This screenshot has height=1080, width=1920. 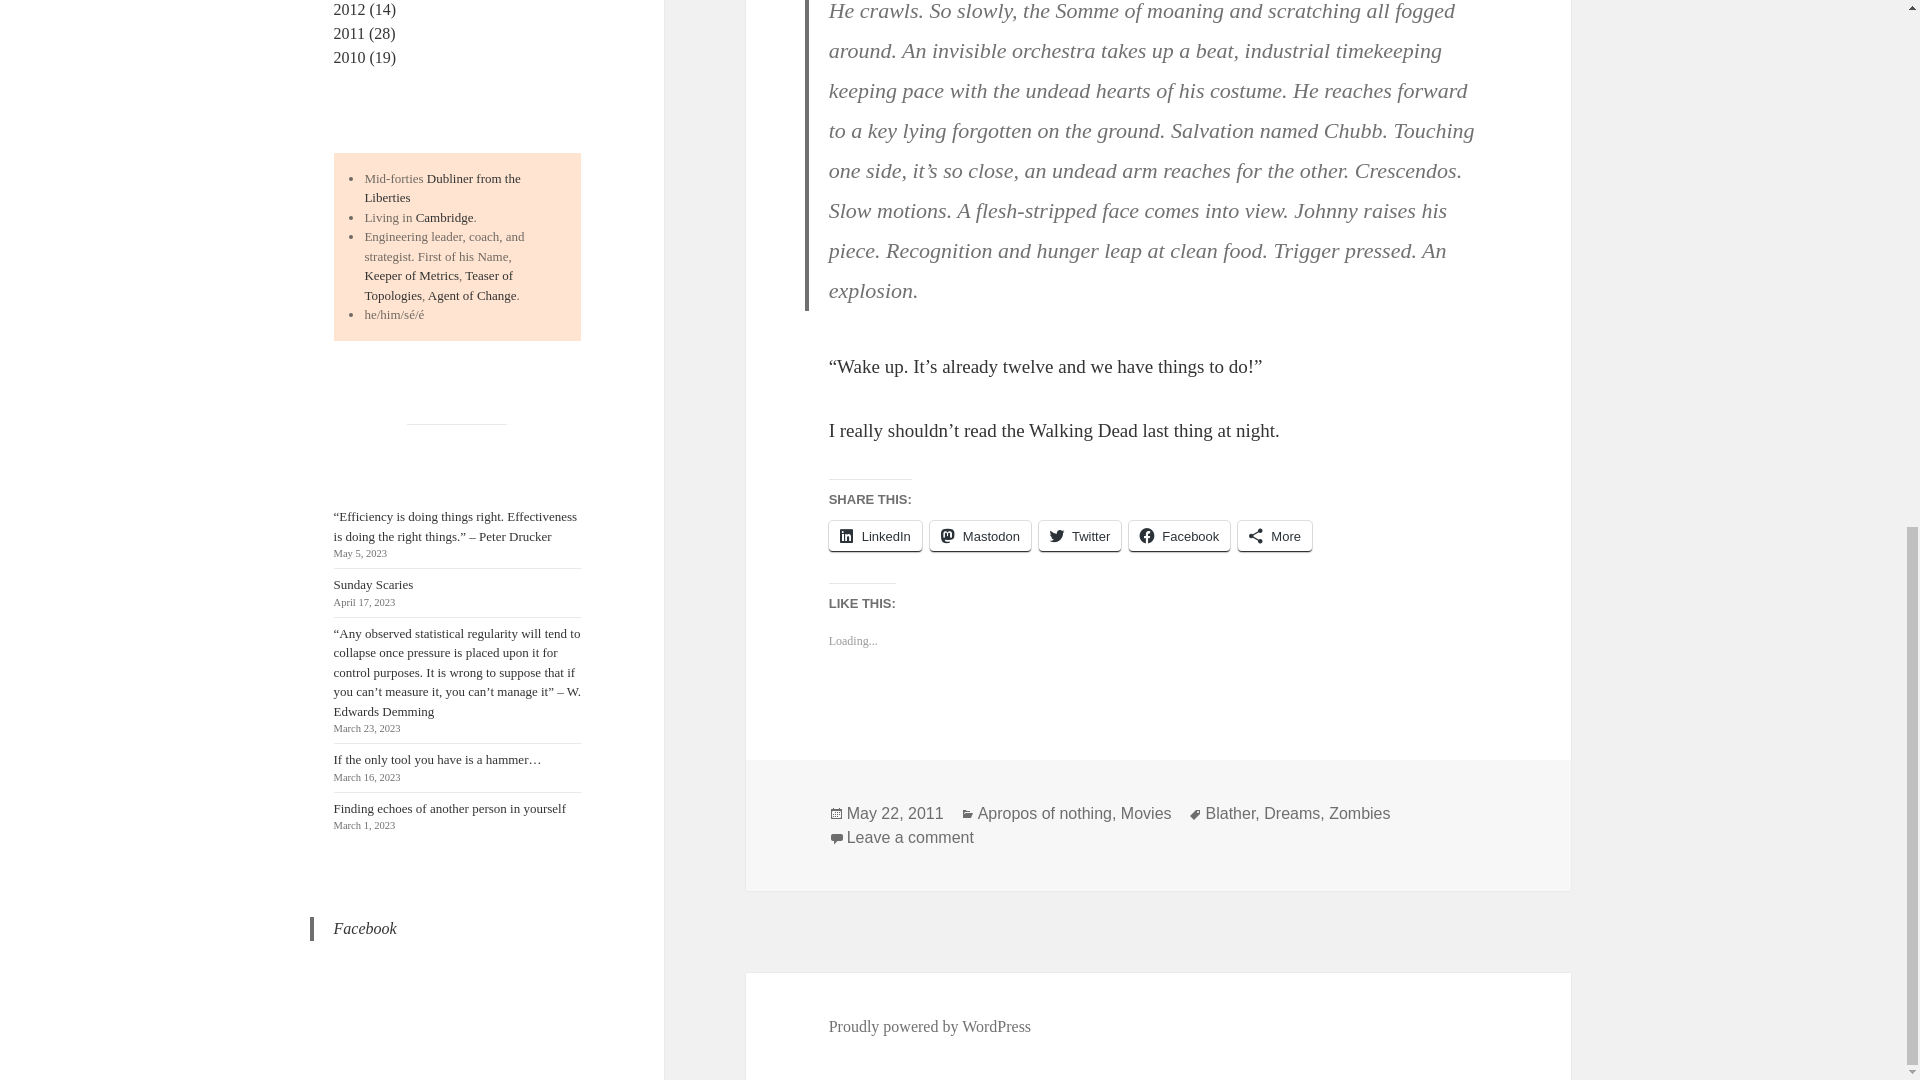 What do you see at coordinates (875, 536) in the screenshot?
I see `Click to share on LinkedIn` at bounding box center [875, 536].